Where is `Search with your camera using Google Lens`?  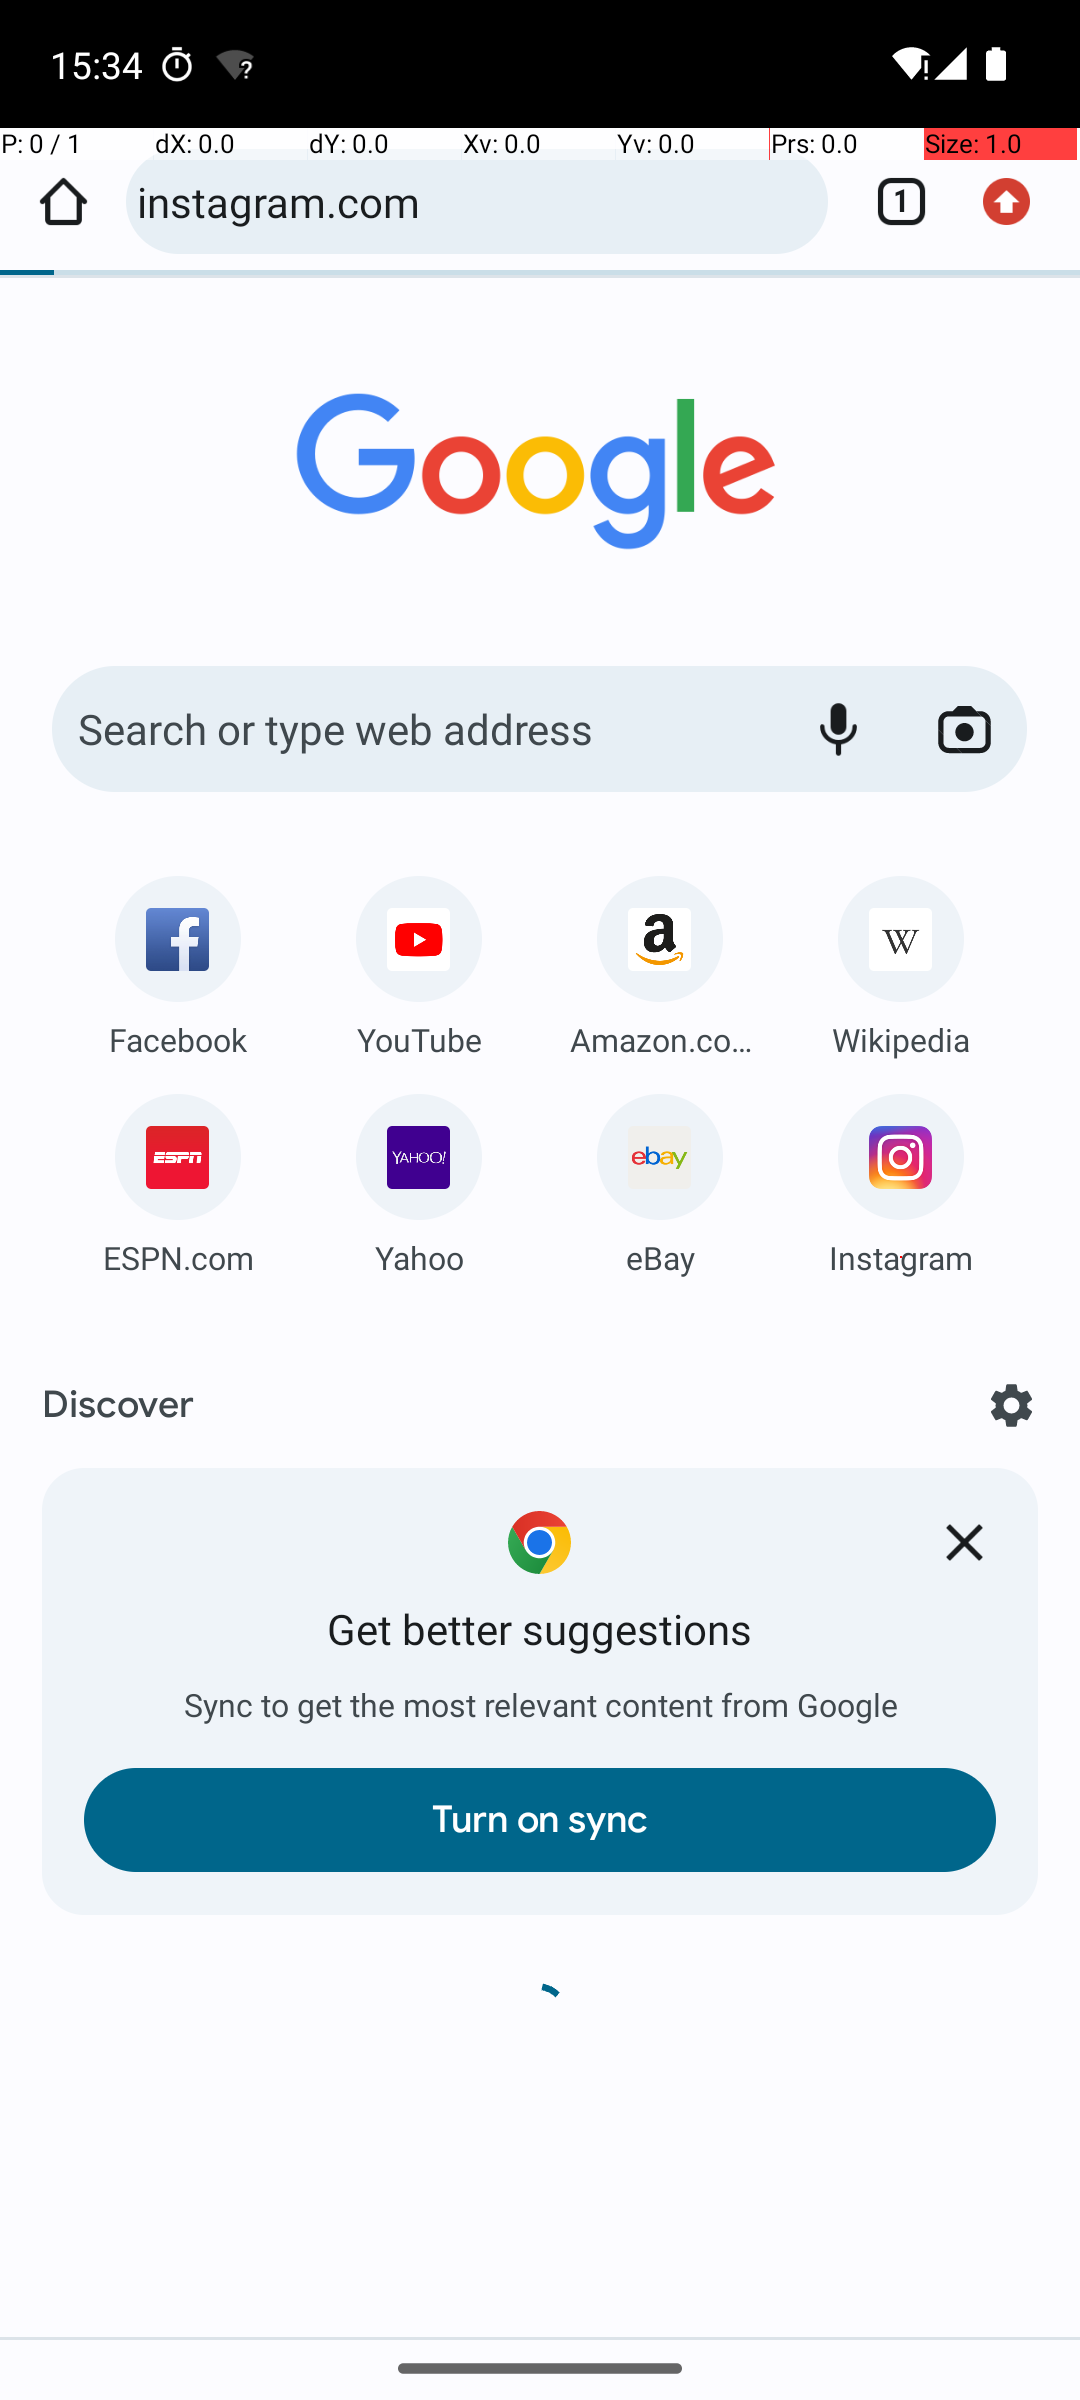
Search with your camera using Google Lens is located at coordinates (964, 729).